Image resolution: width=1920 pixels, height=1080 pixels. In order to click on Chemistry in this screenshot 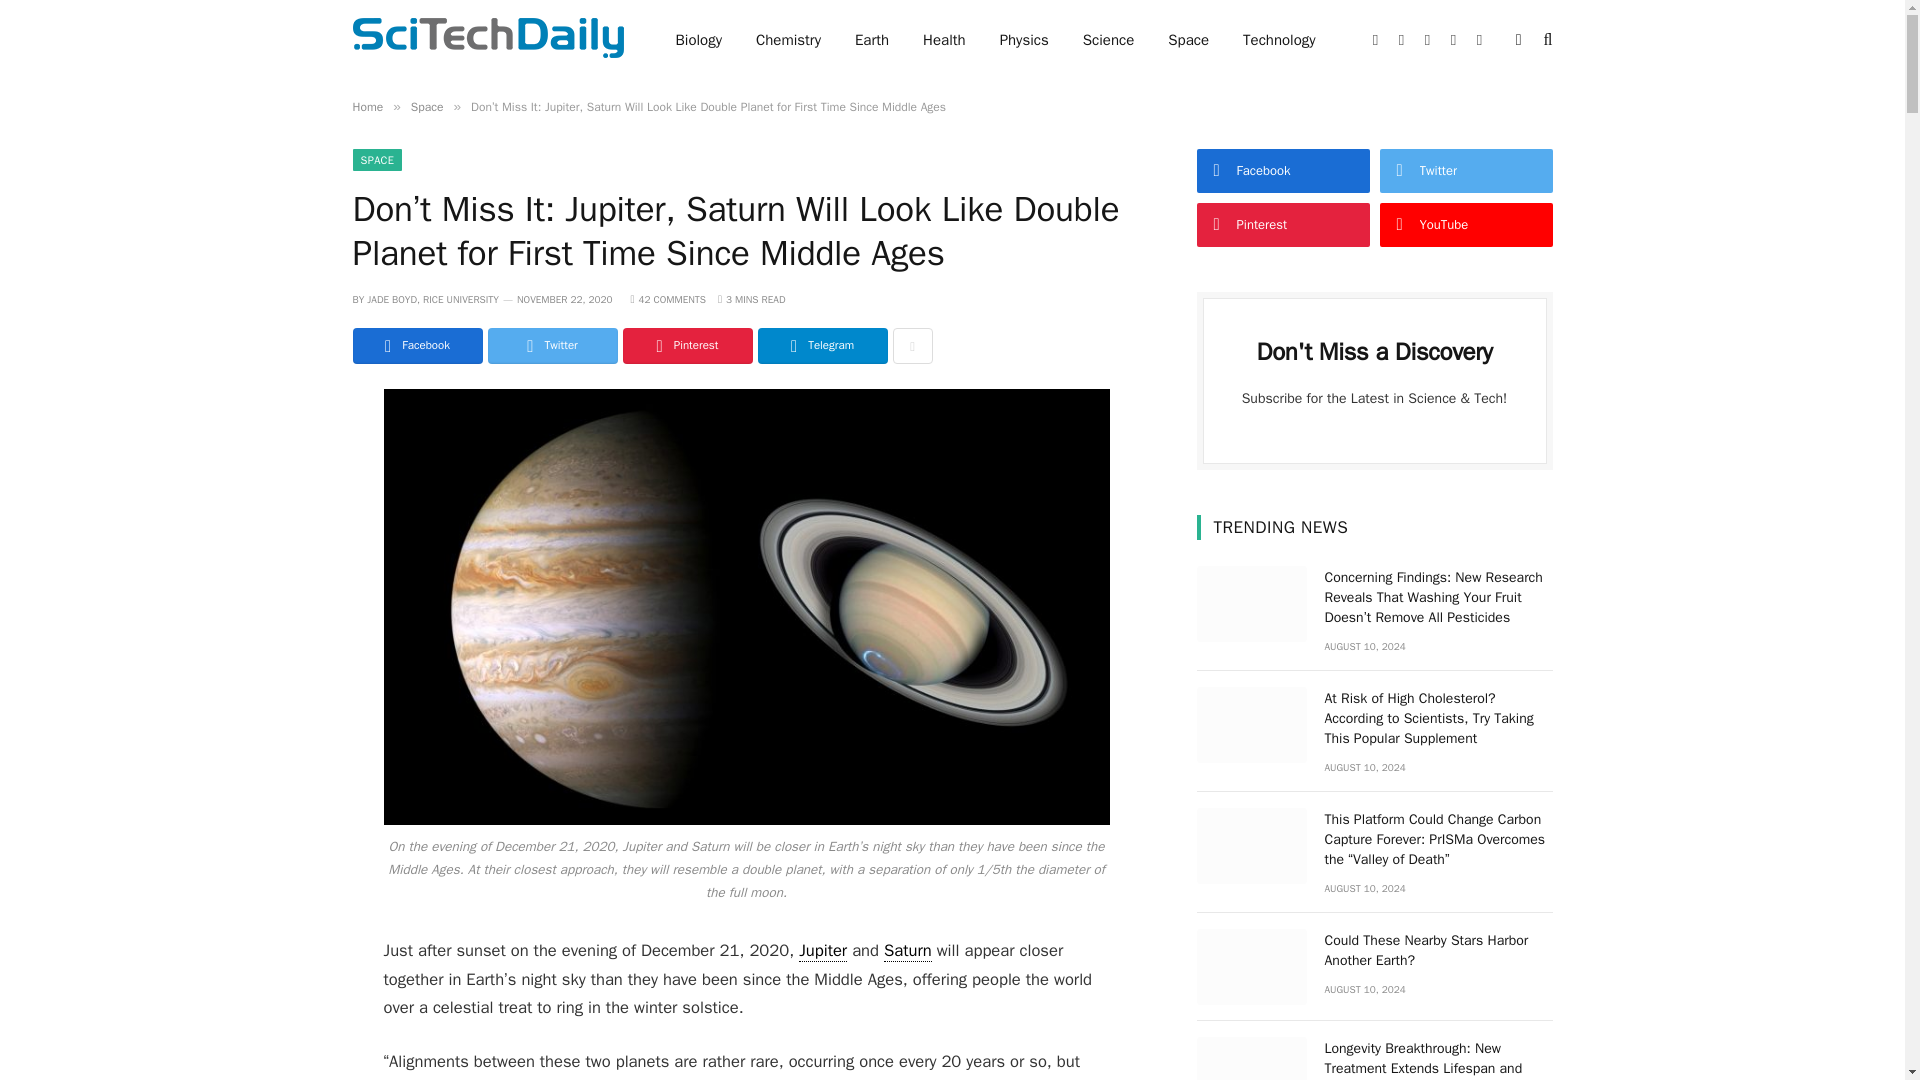, I will do `click(788, 40)`.